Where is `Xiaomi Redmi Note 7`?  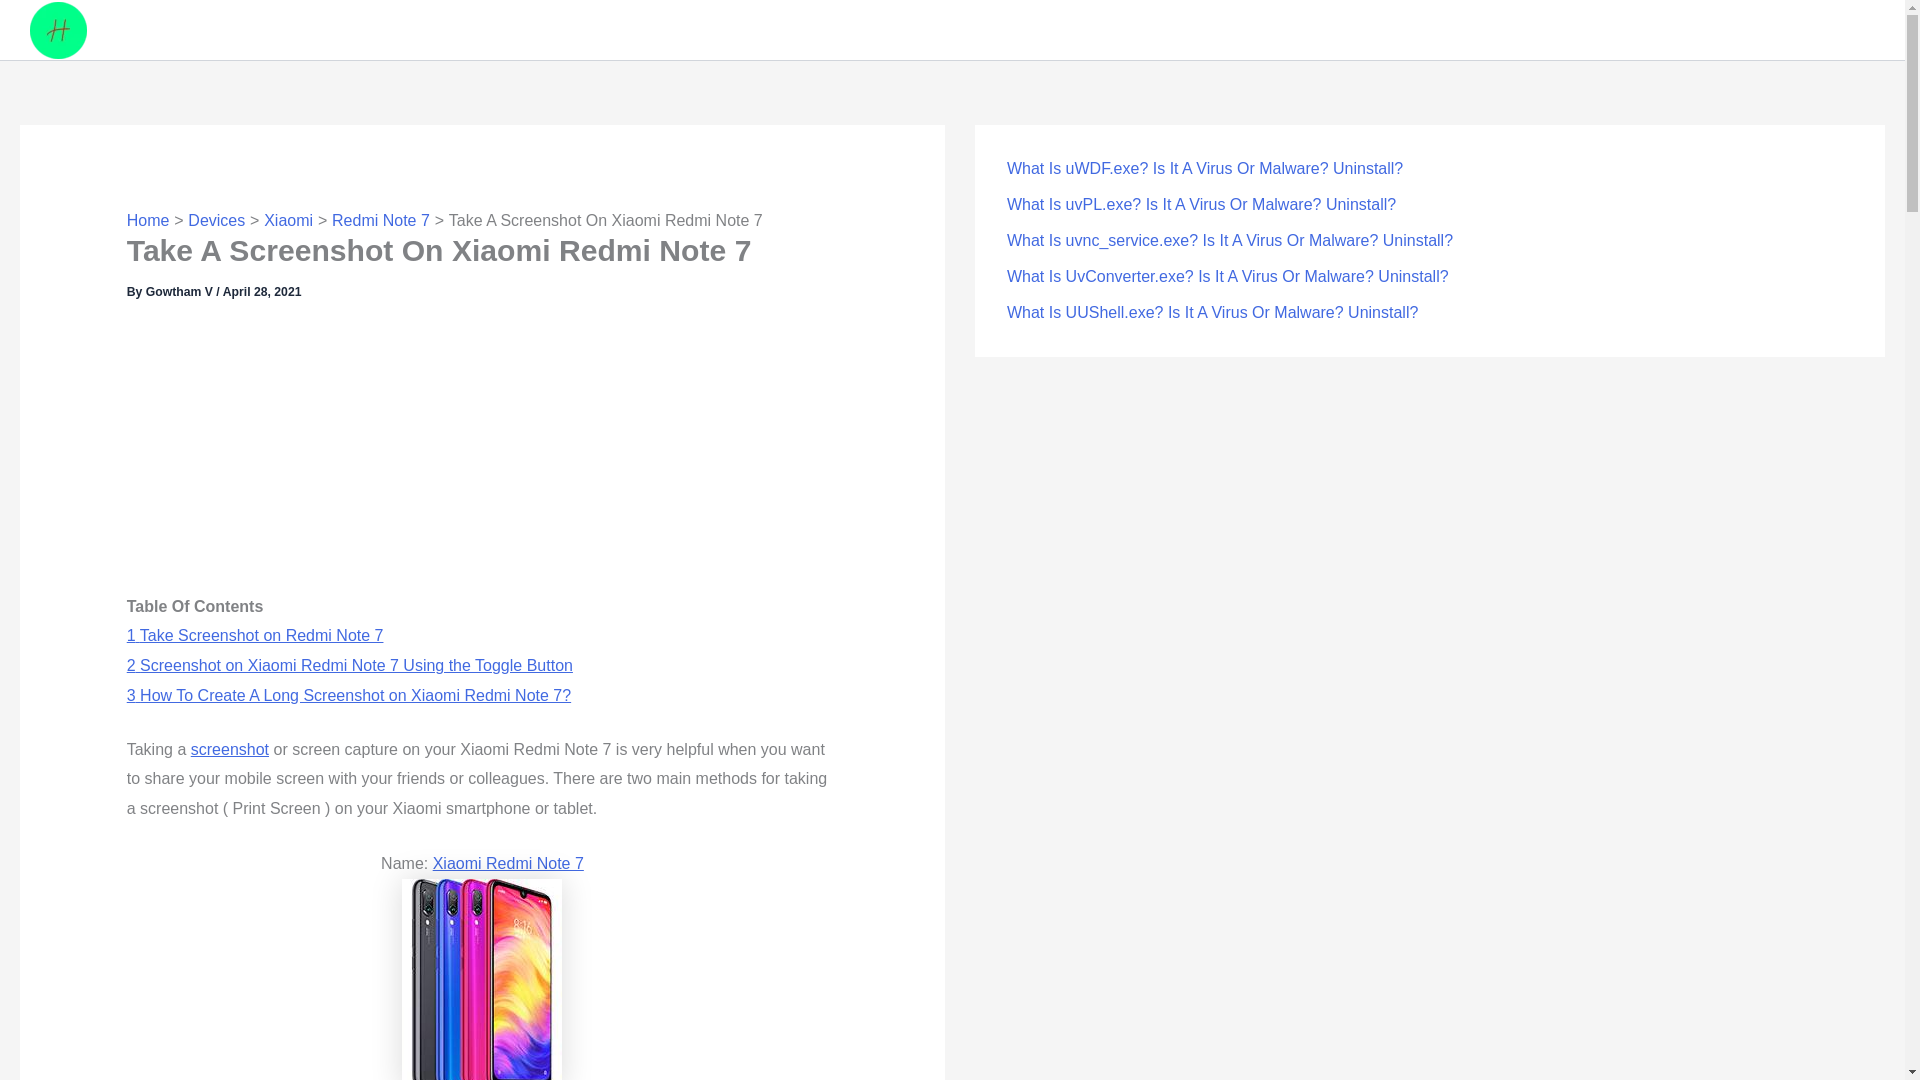
Xiaomi Redmi Note 7 is located at coordinates (508, 863).